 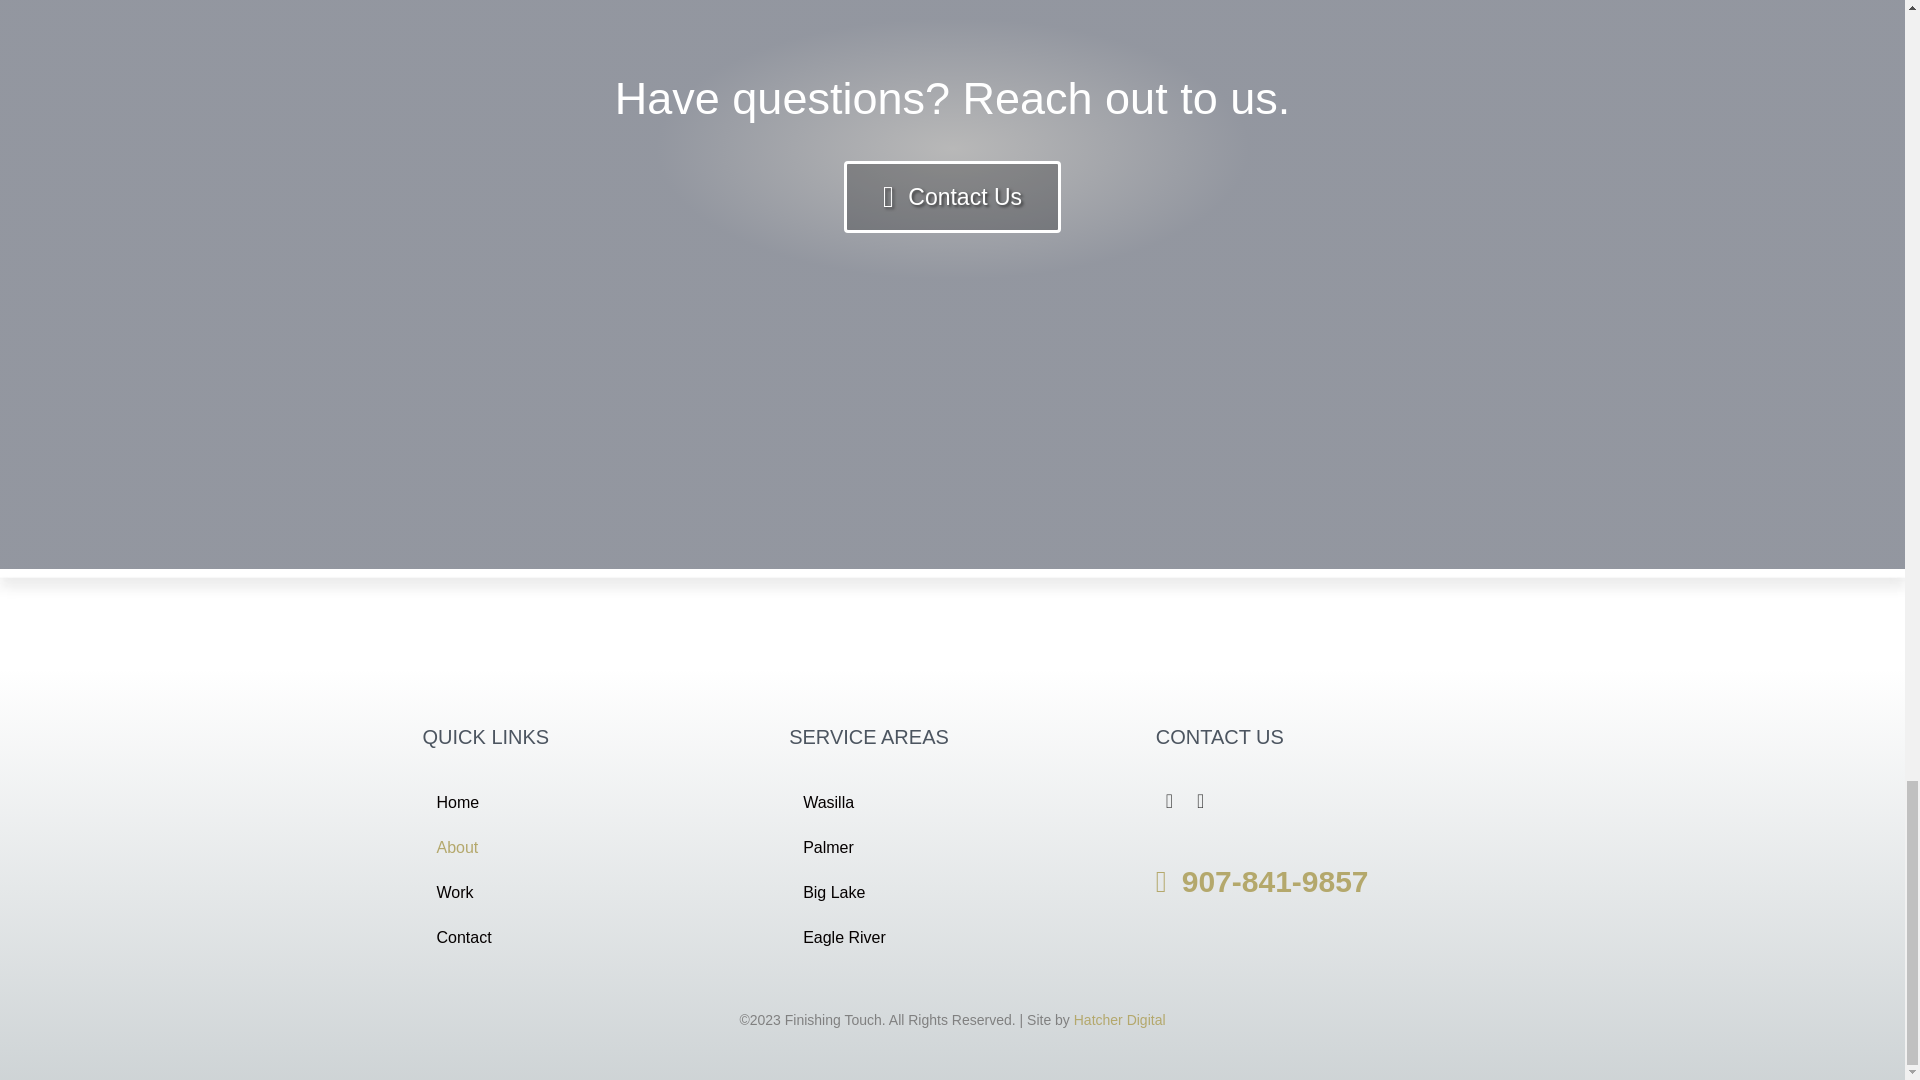 I want to click on Eagle River, so click(x=952, y=938).